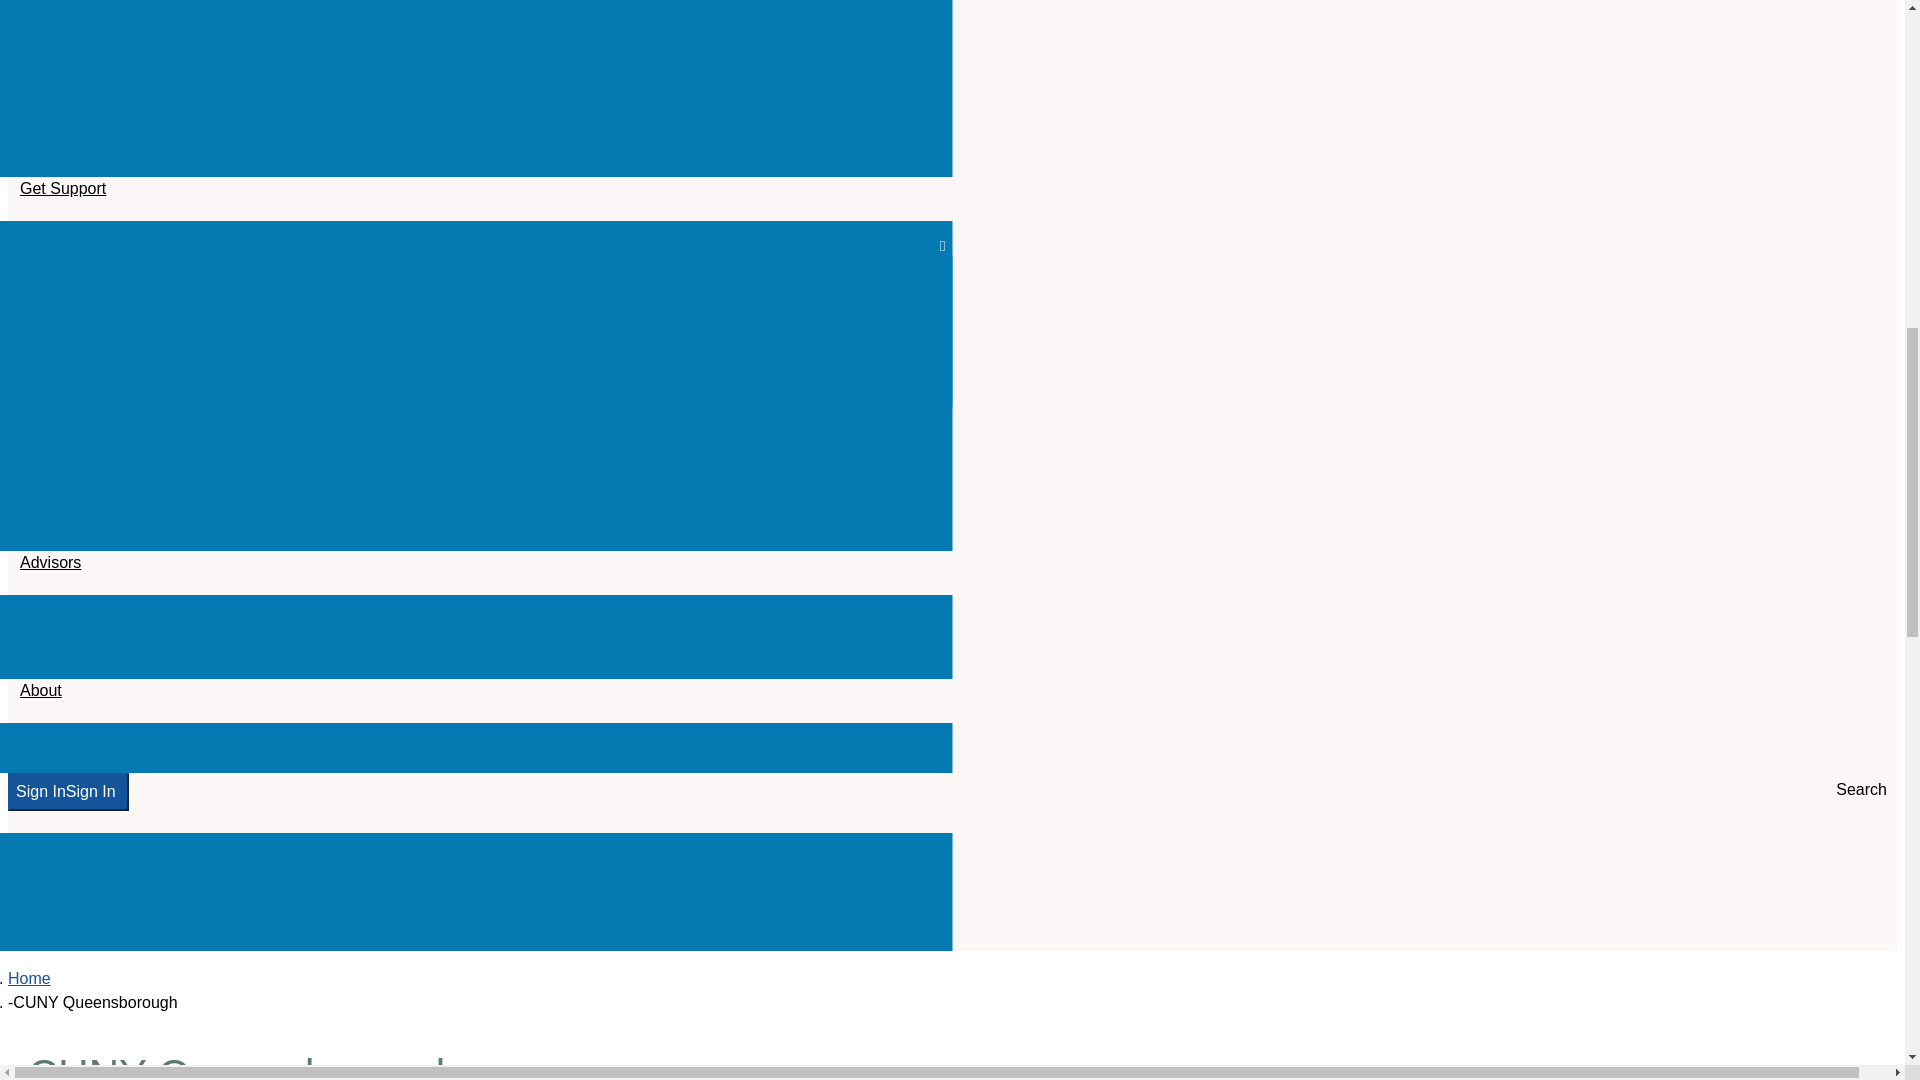  I want to click on Advisors, so click(50, 532).